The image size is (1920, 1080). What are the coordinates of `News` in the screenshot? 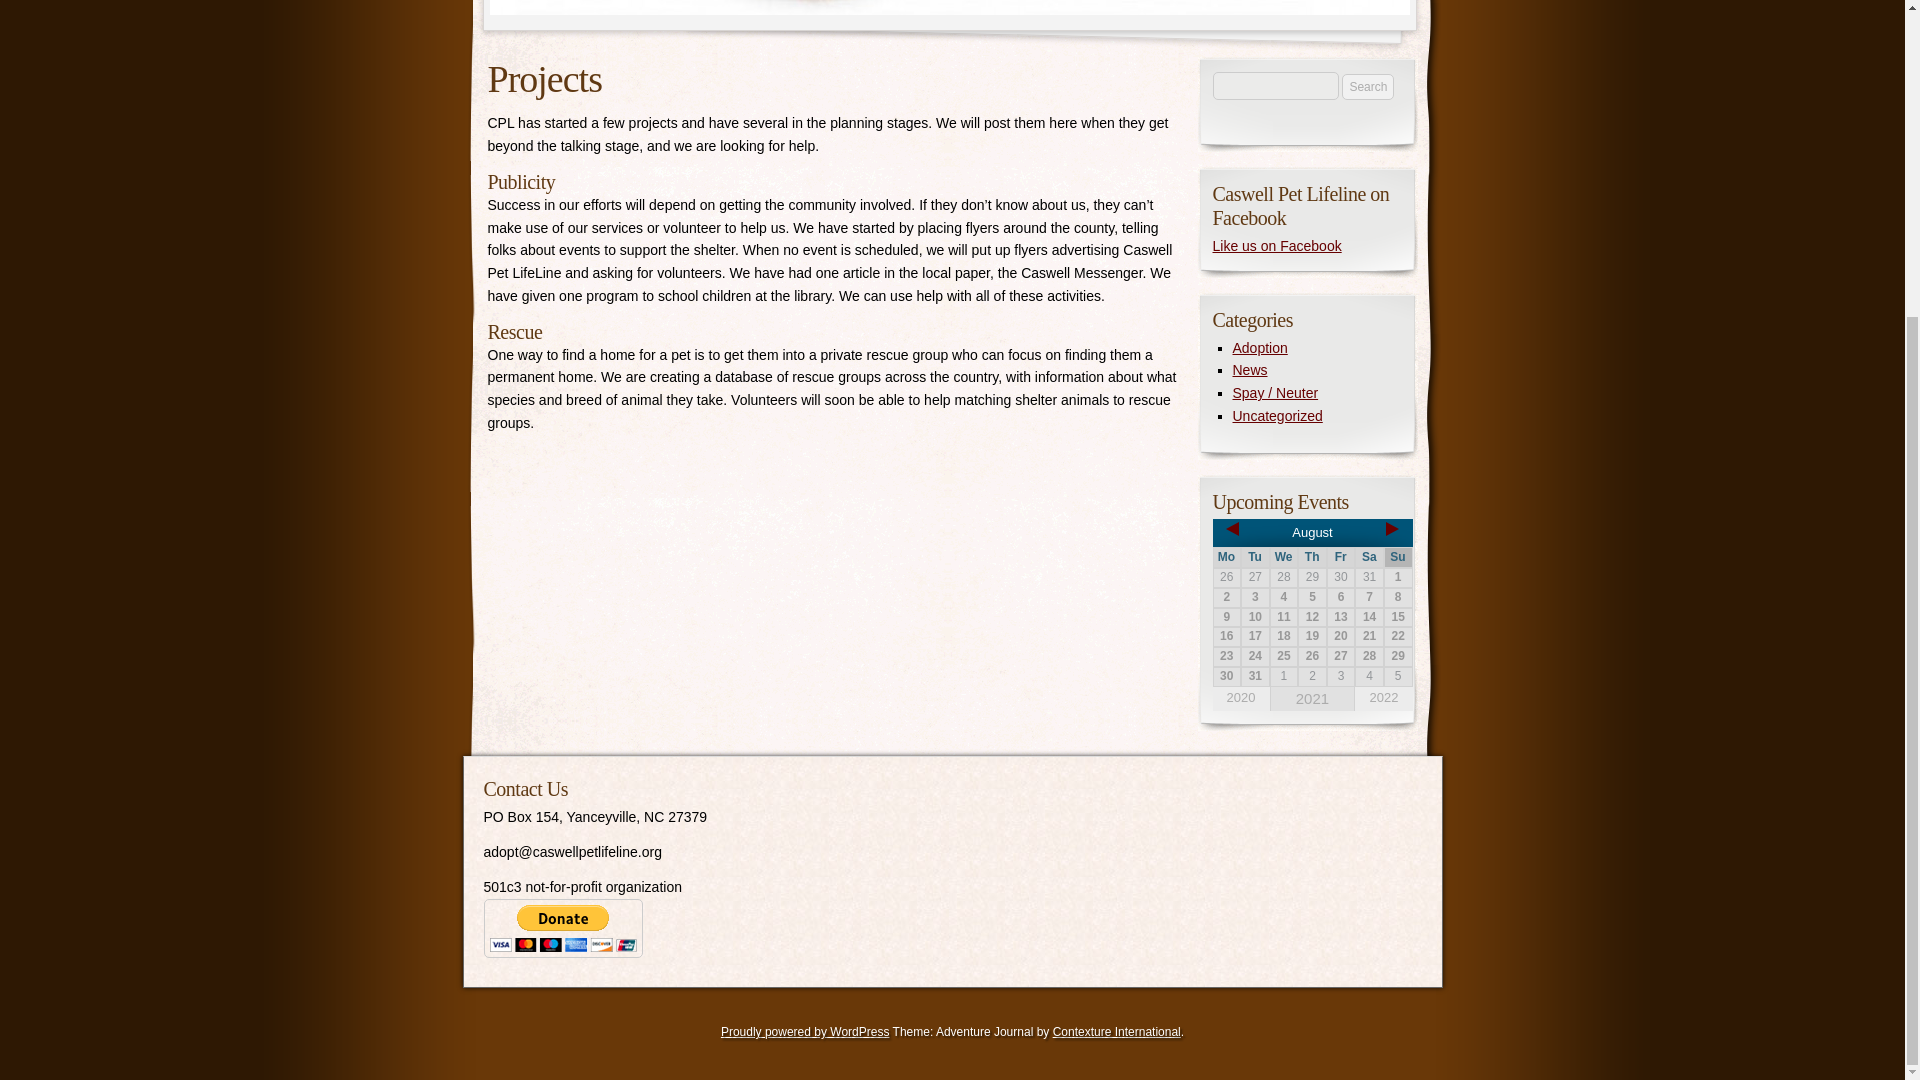 It's located at (1250, 370).